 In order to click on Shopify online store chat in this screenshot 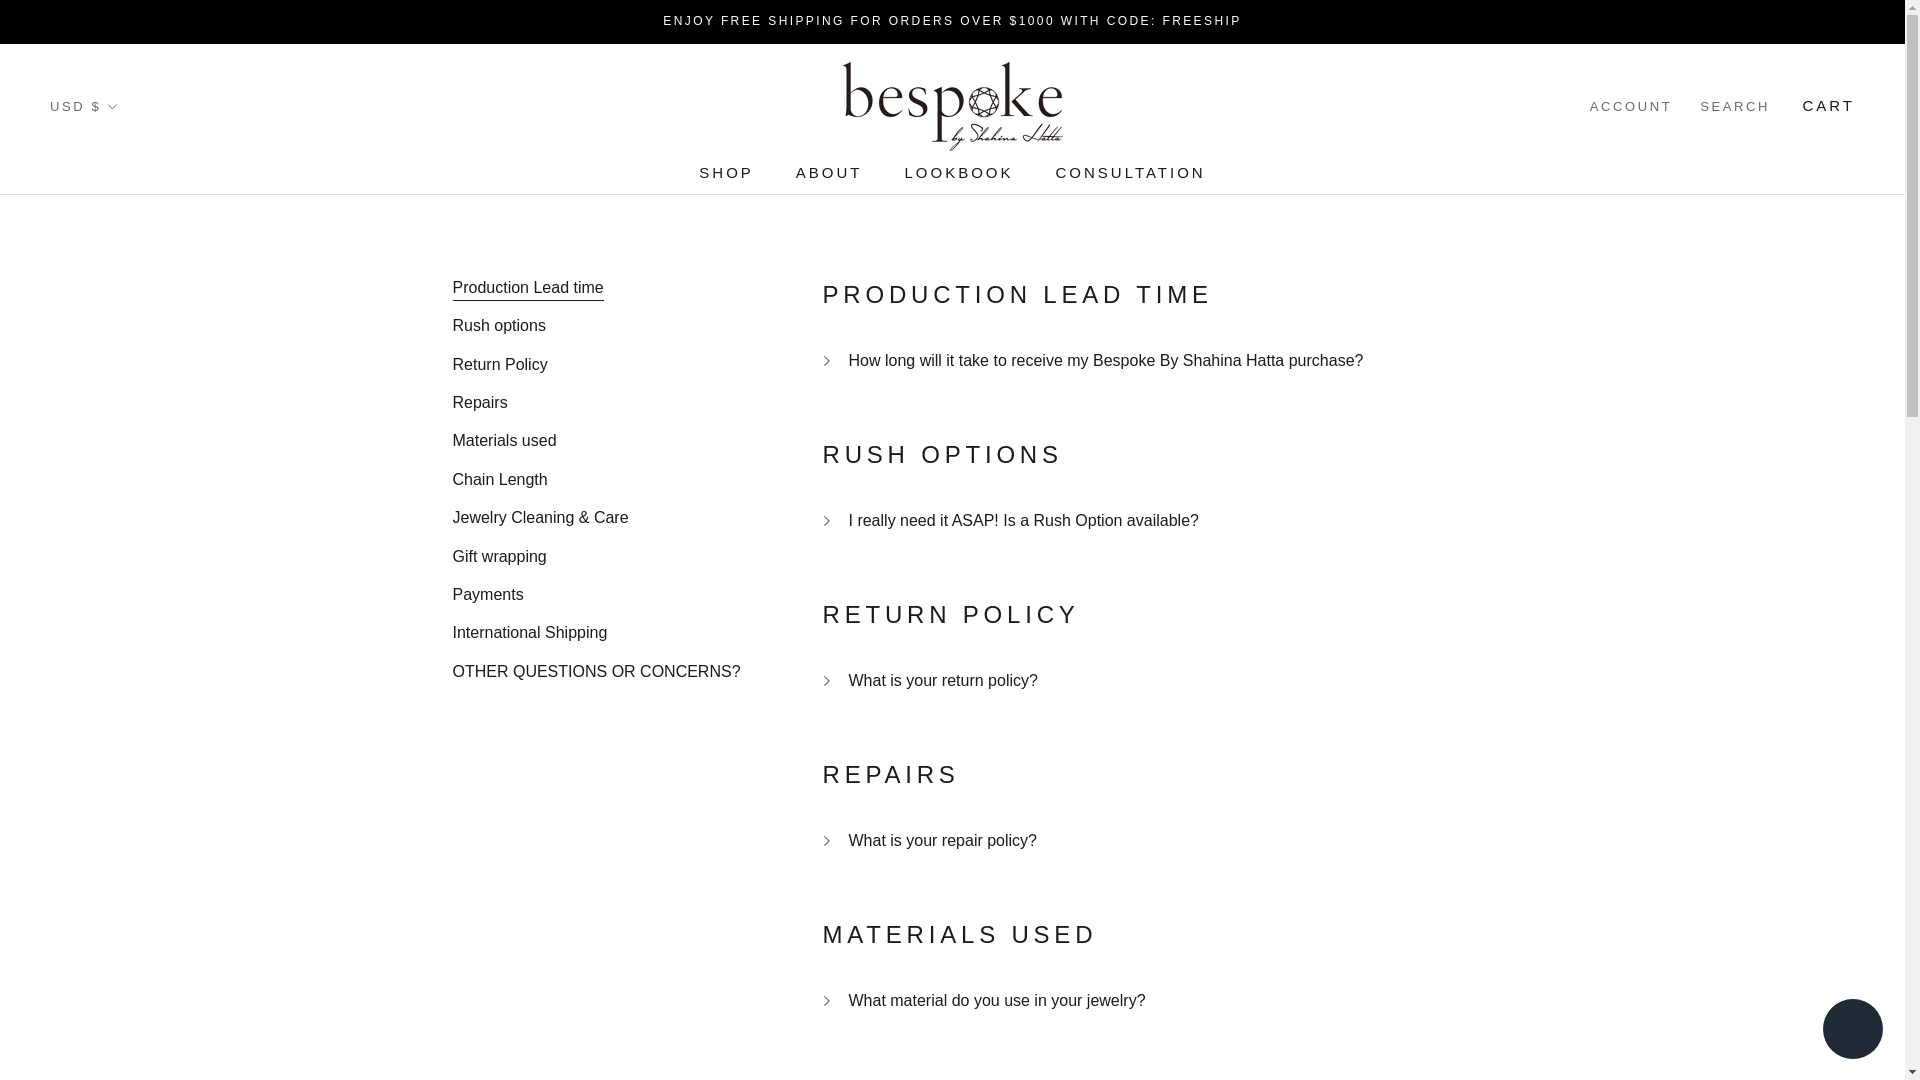, I will do `click(1852, 1031)`.